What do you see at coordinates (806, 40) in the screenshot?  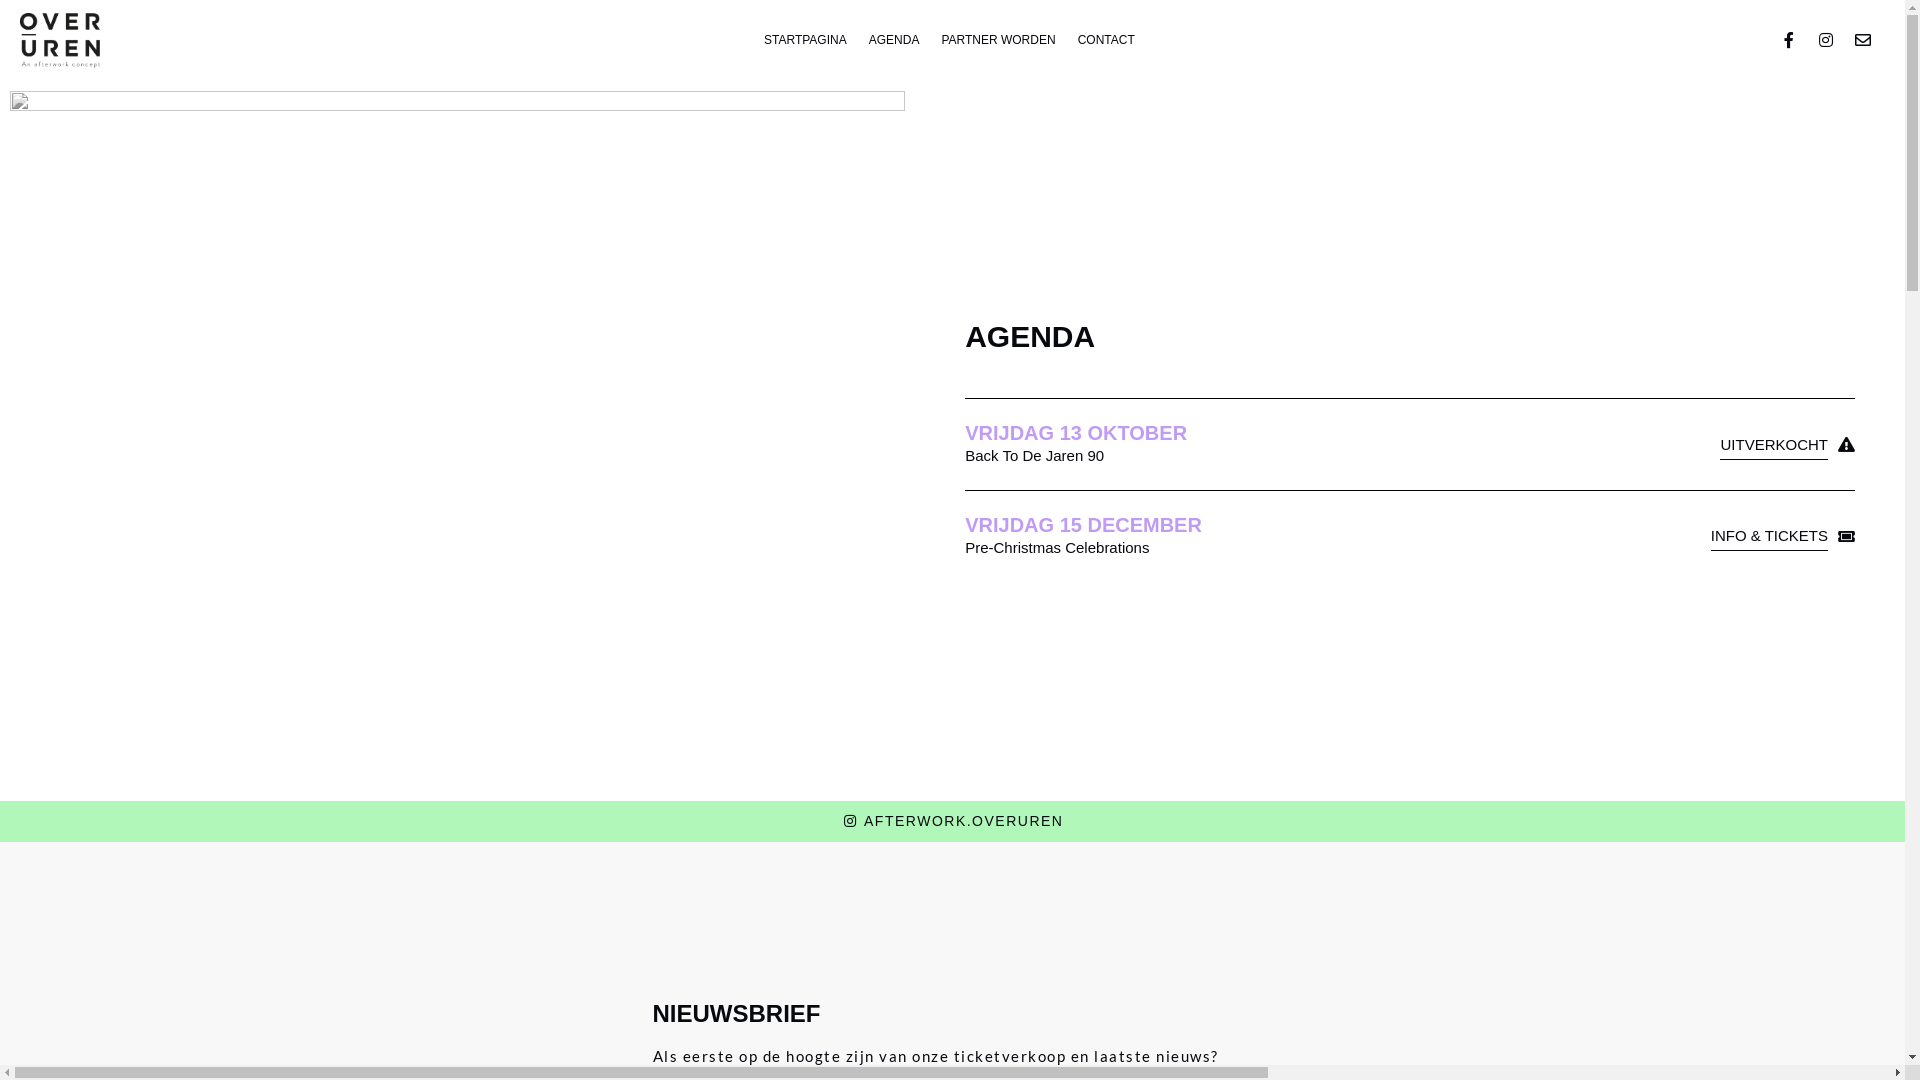 I see `STARTPAGINA` at bounding box center [806, 40].